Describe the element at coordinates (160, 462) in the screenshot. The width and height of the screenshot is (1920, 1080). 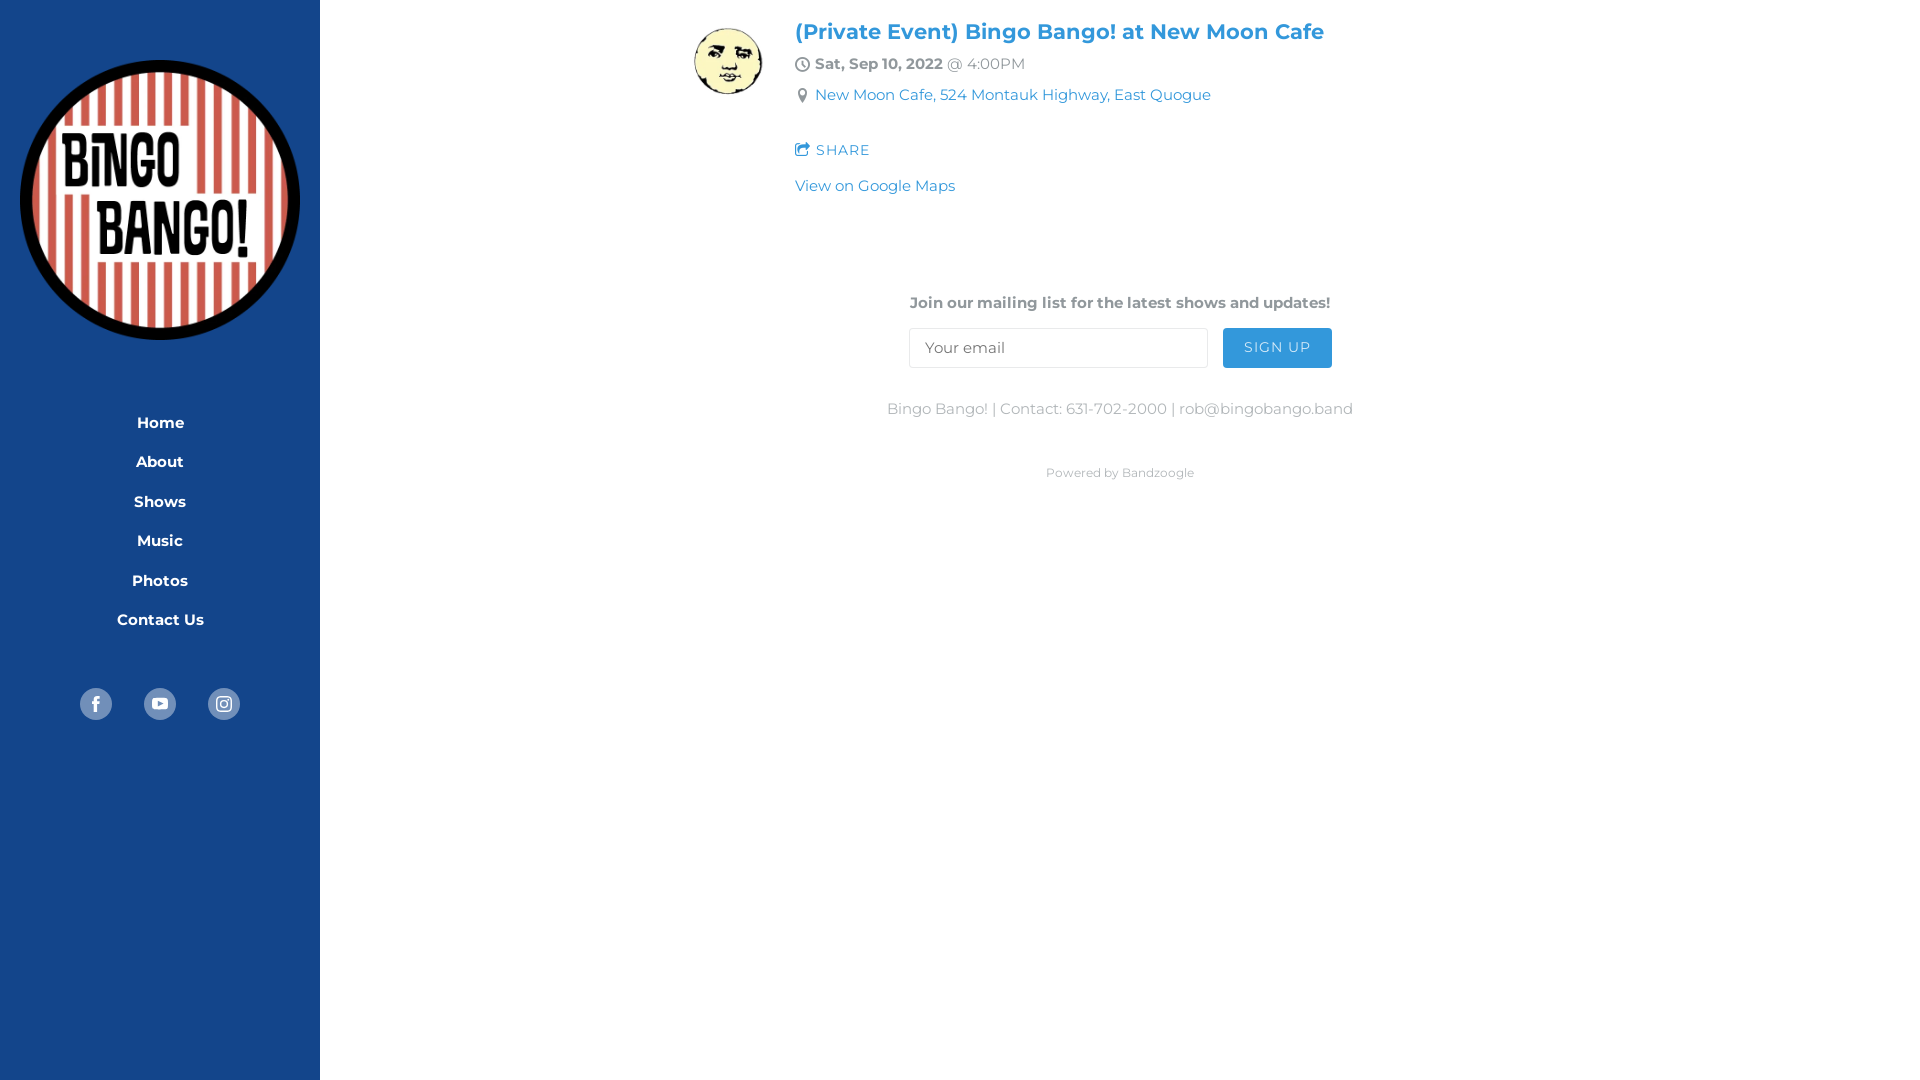
I see `About` at that location.